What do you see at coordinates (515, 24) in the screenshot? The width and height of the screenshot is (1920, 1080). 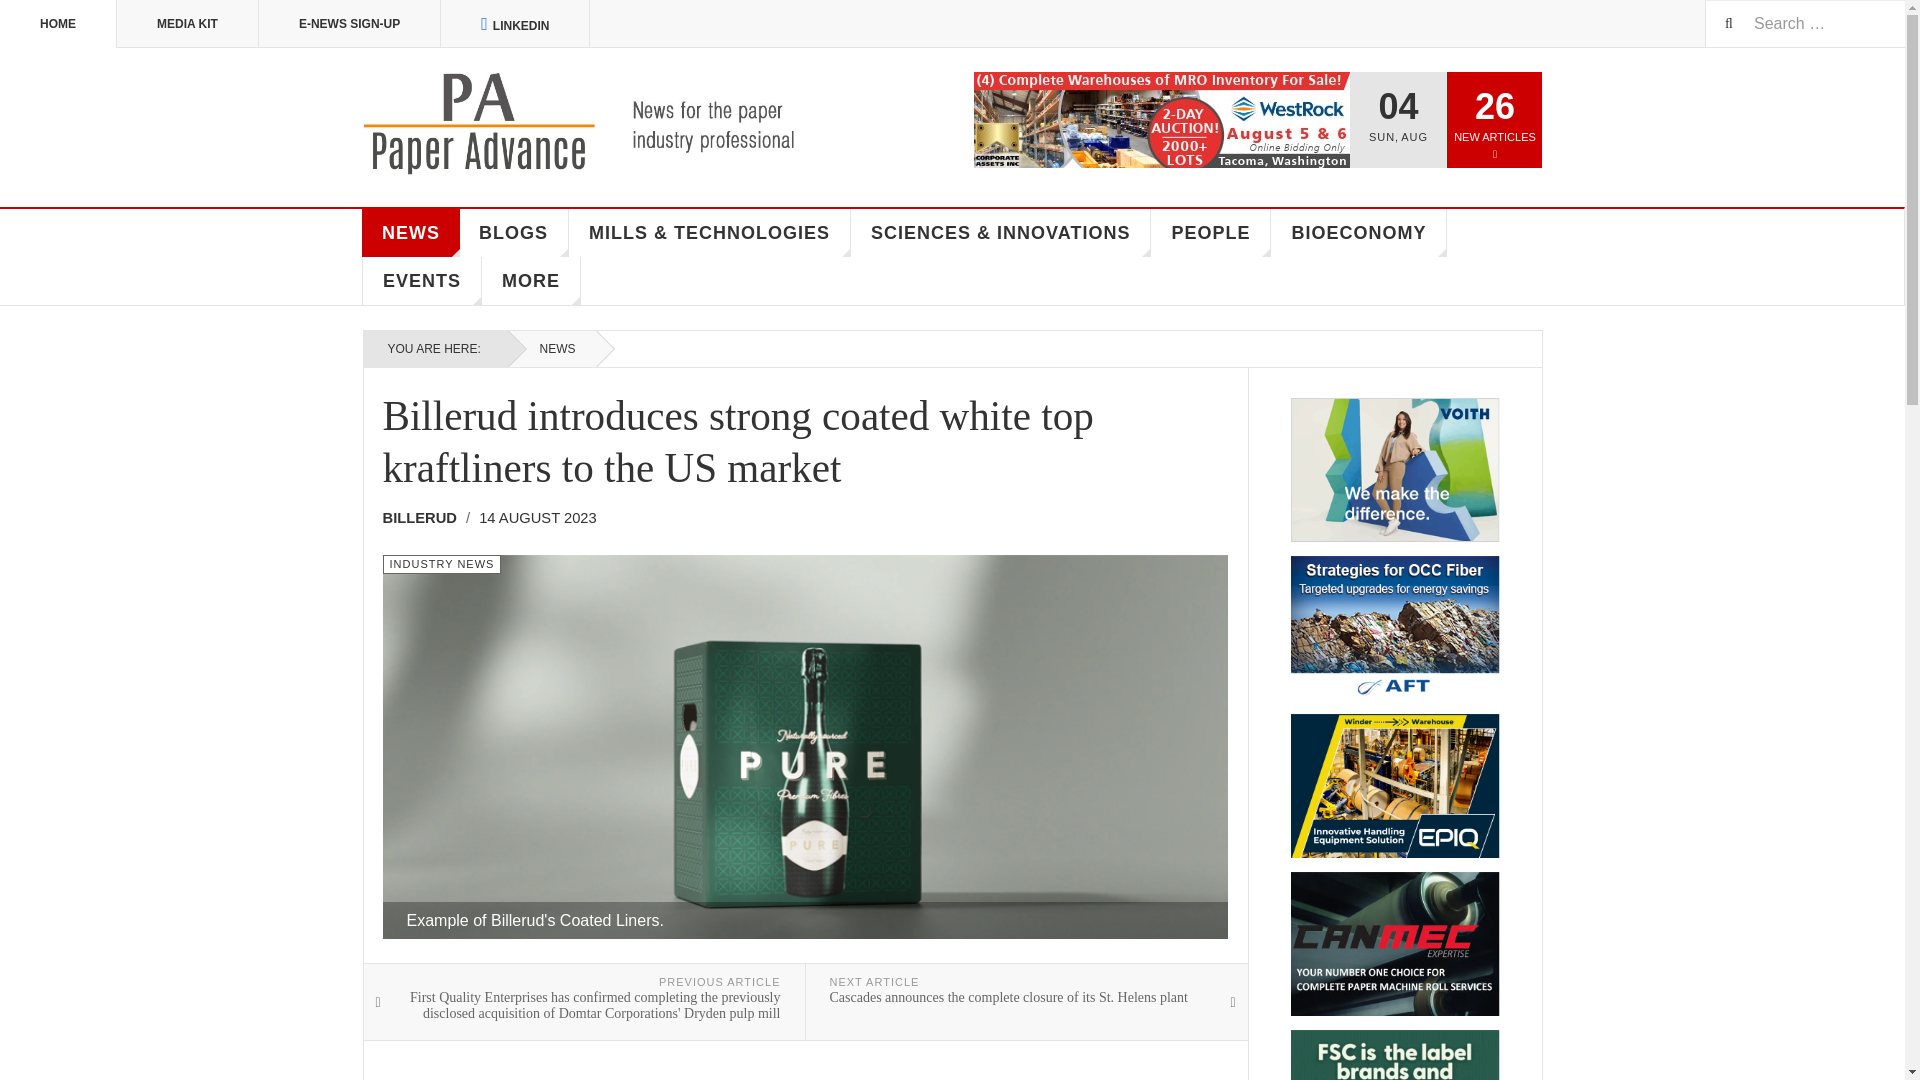 I see `LINKEDIN` at bounding box center [515, 24].